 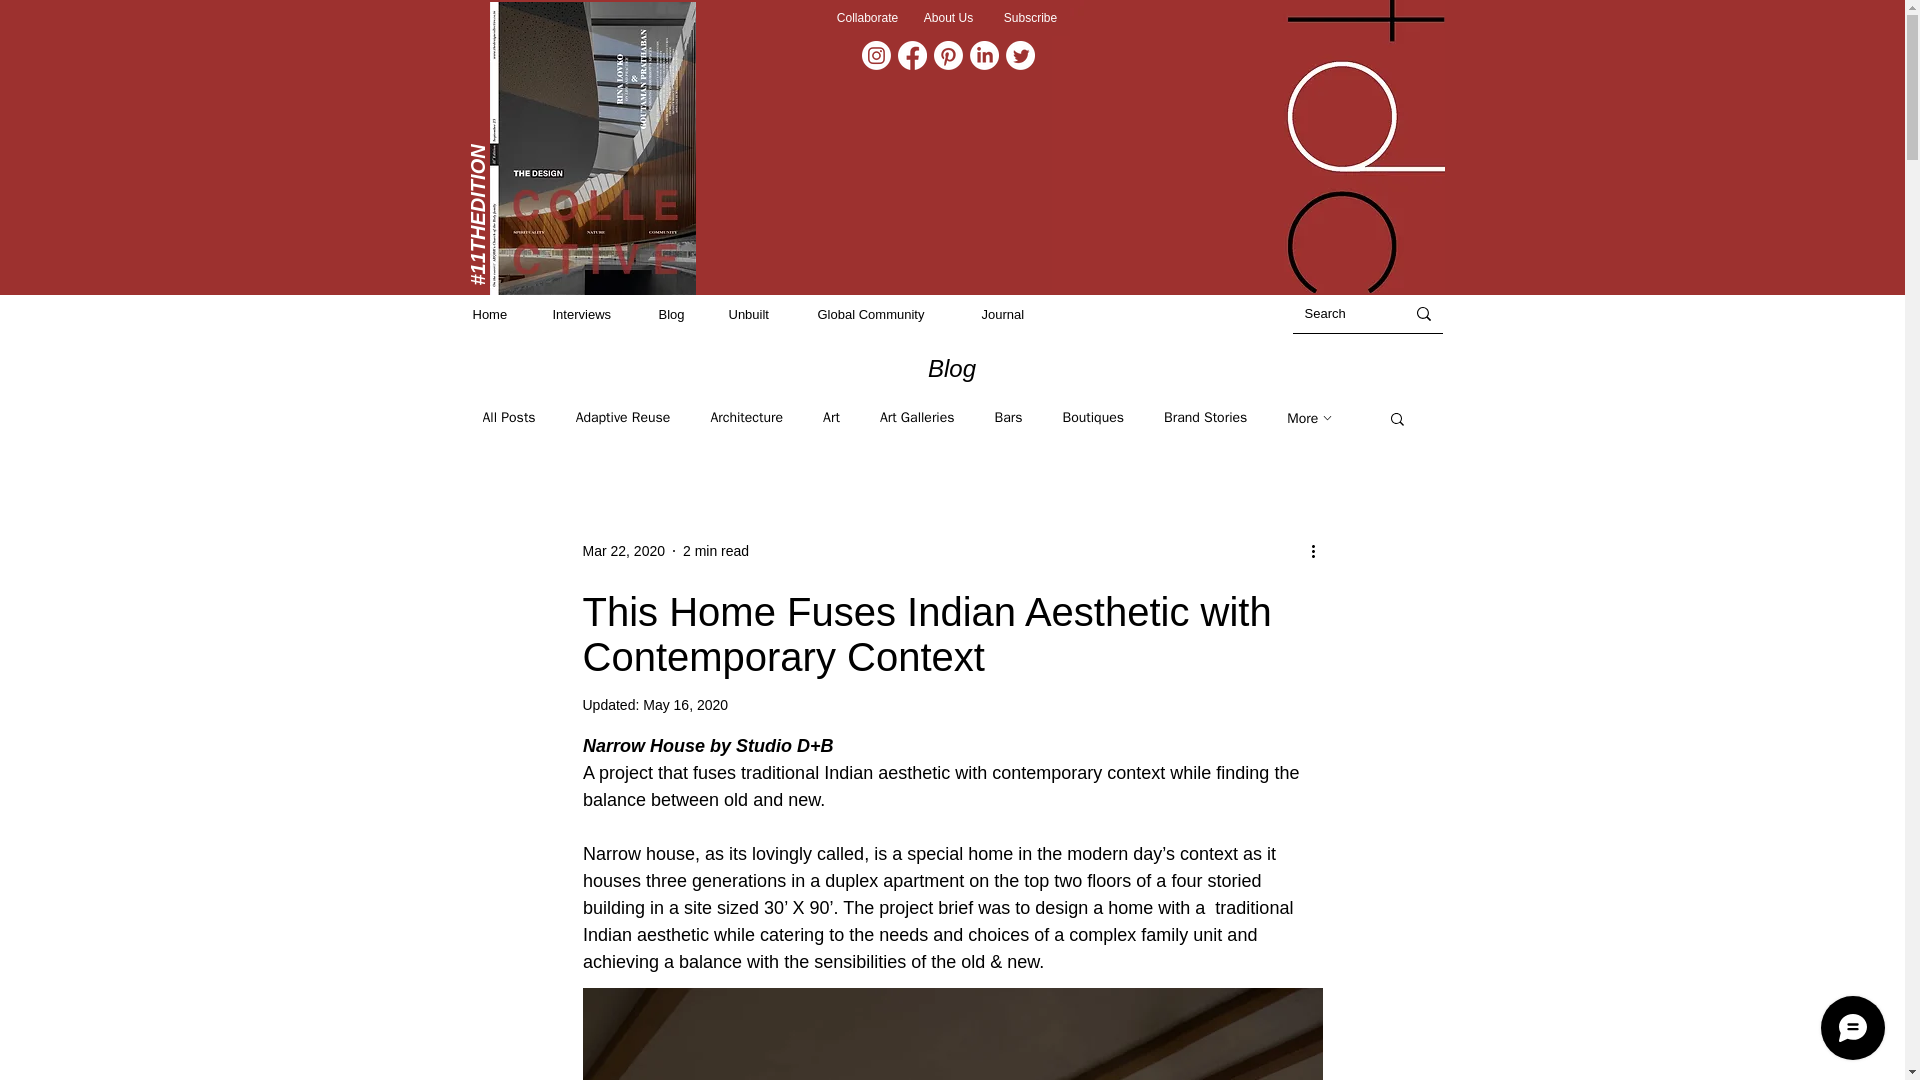 I want to click on All Posts, so click(x=508, y=418).